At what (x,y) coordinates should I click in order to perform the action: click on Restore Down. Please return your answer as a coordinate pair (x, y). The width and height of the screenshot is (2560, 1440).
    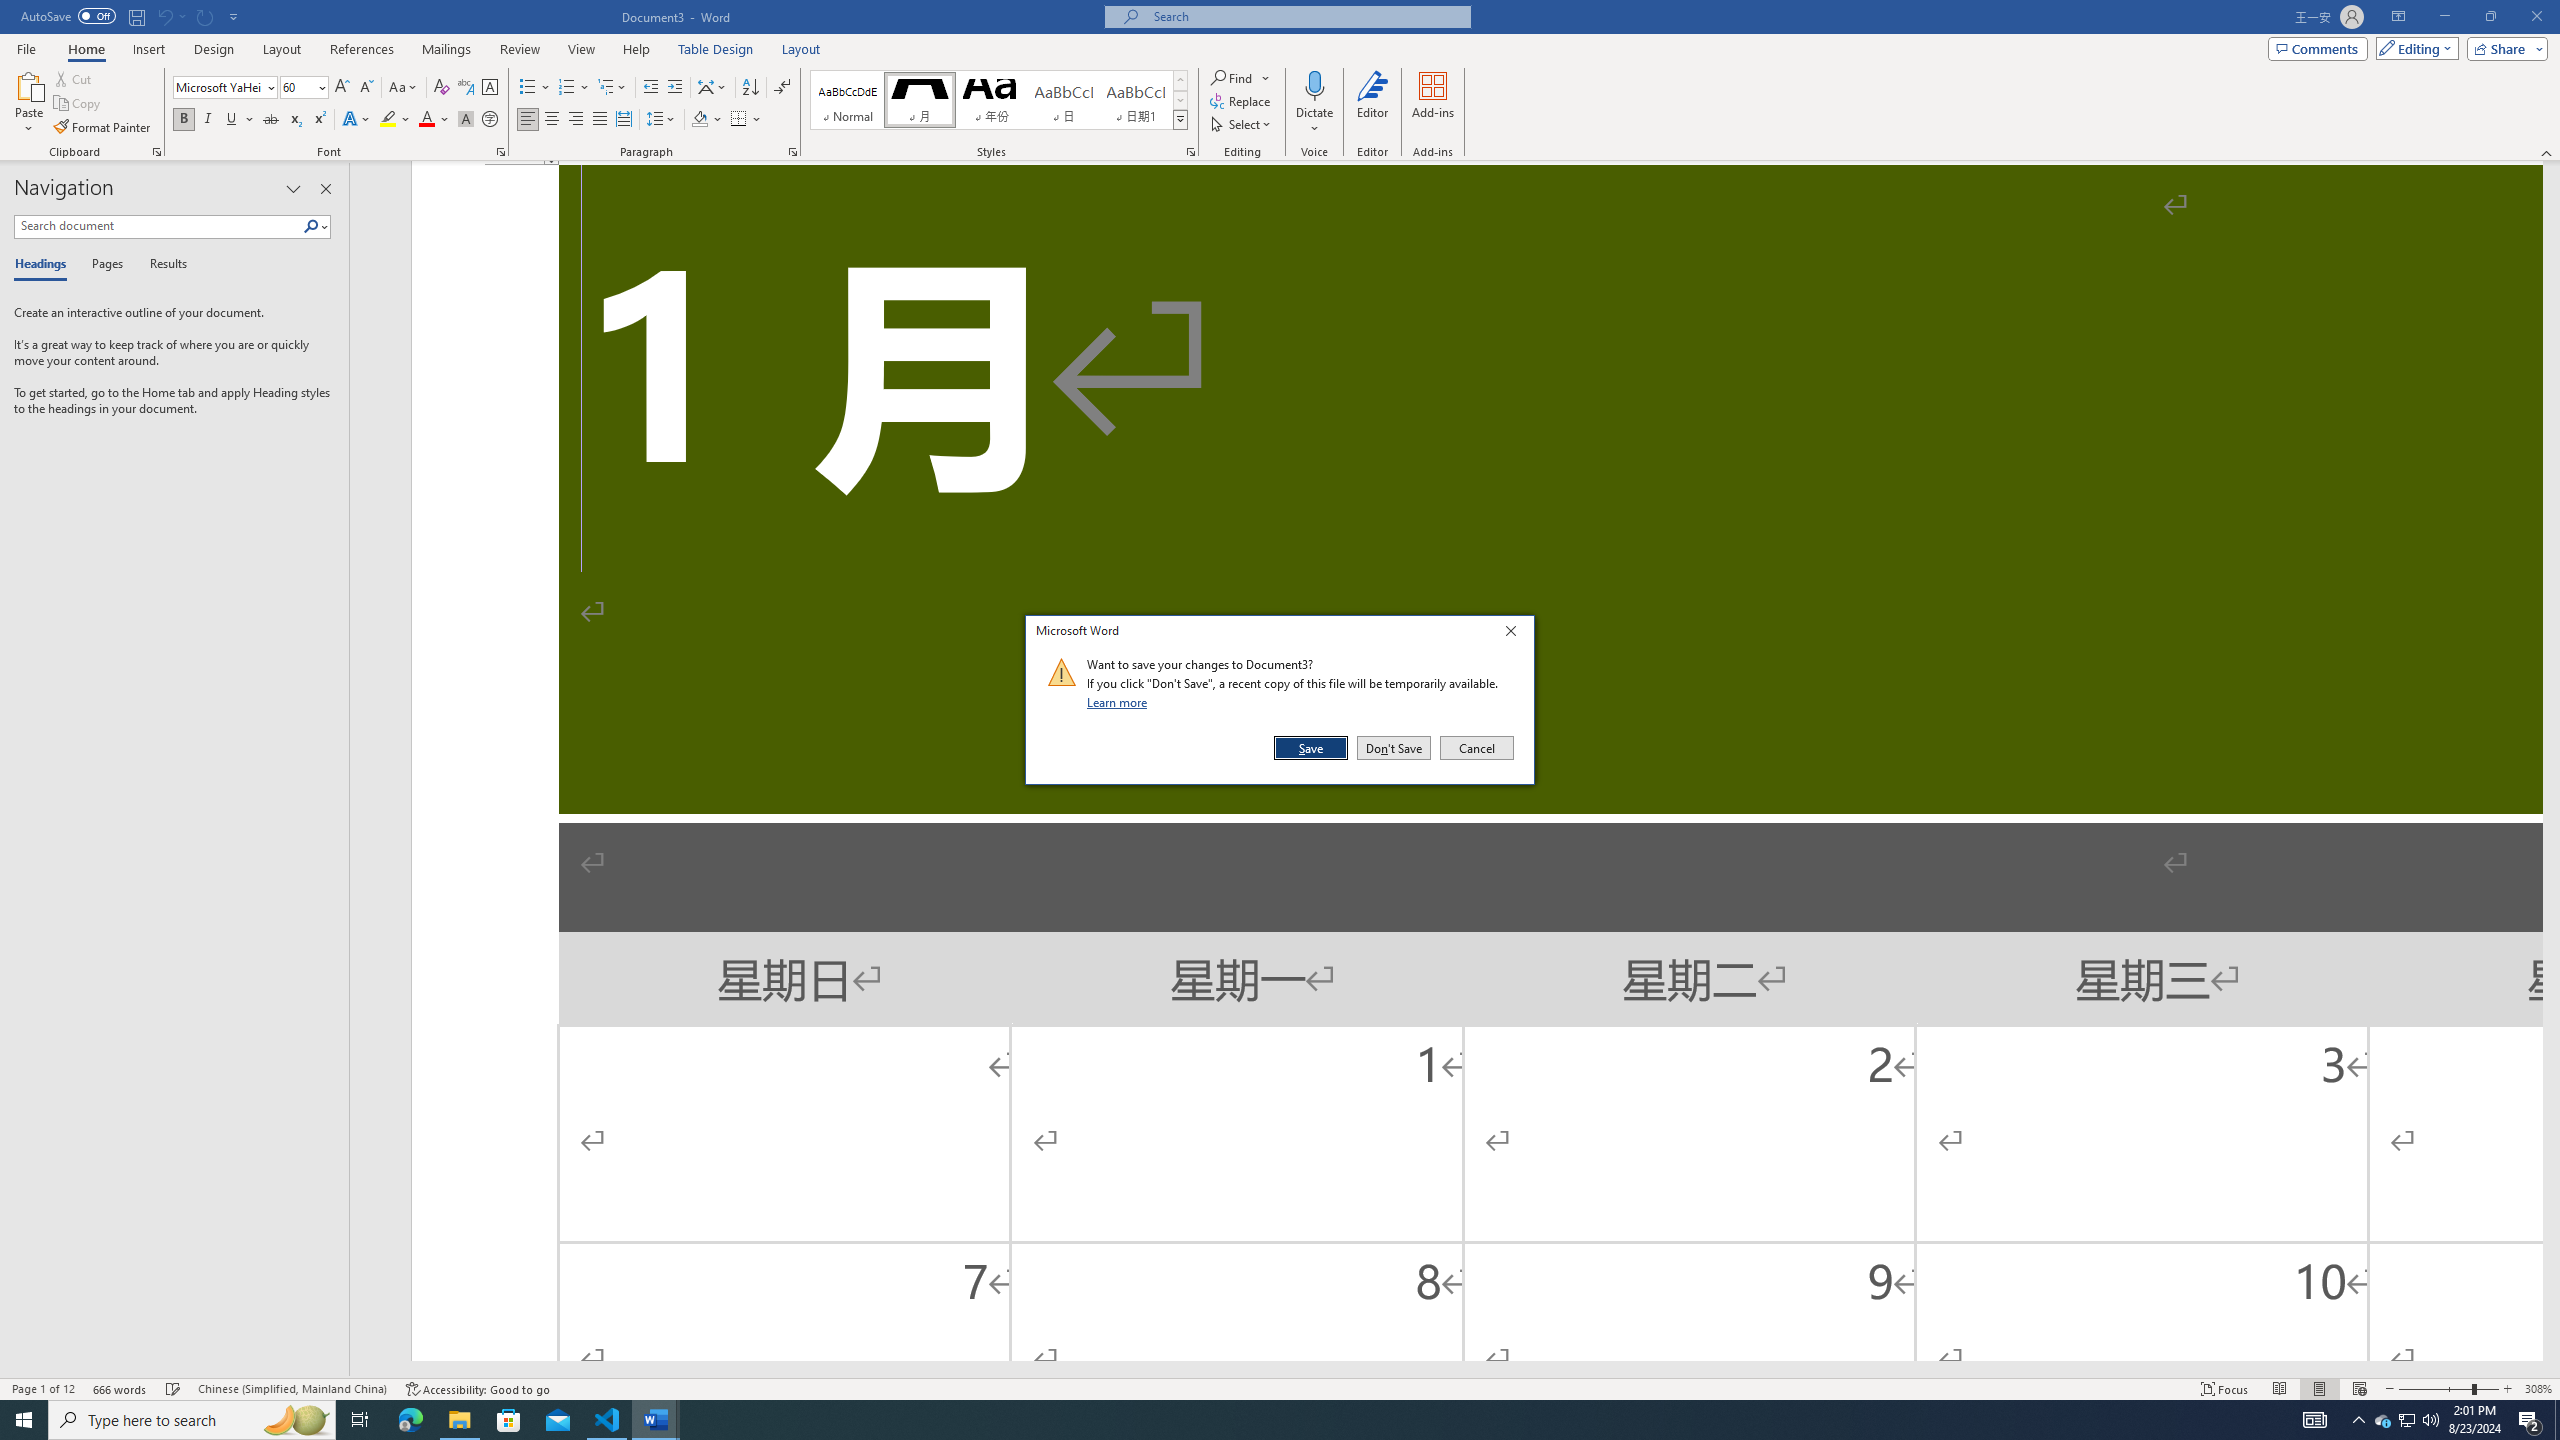
    Looking at the image, I should click on (2490, 17).